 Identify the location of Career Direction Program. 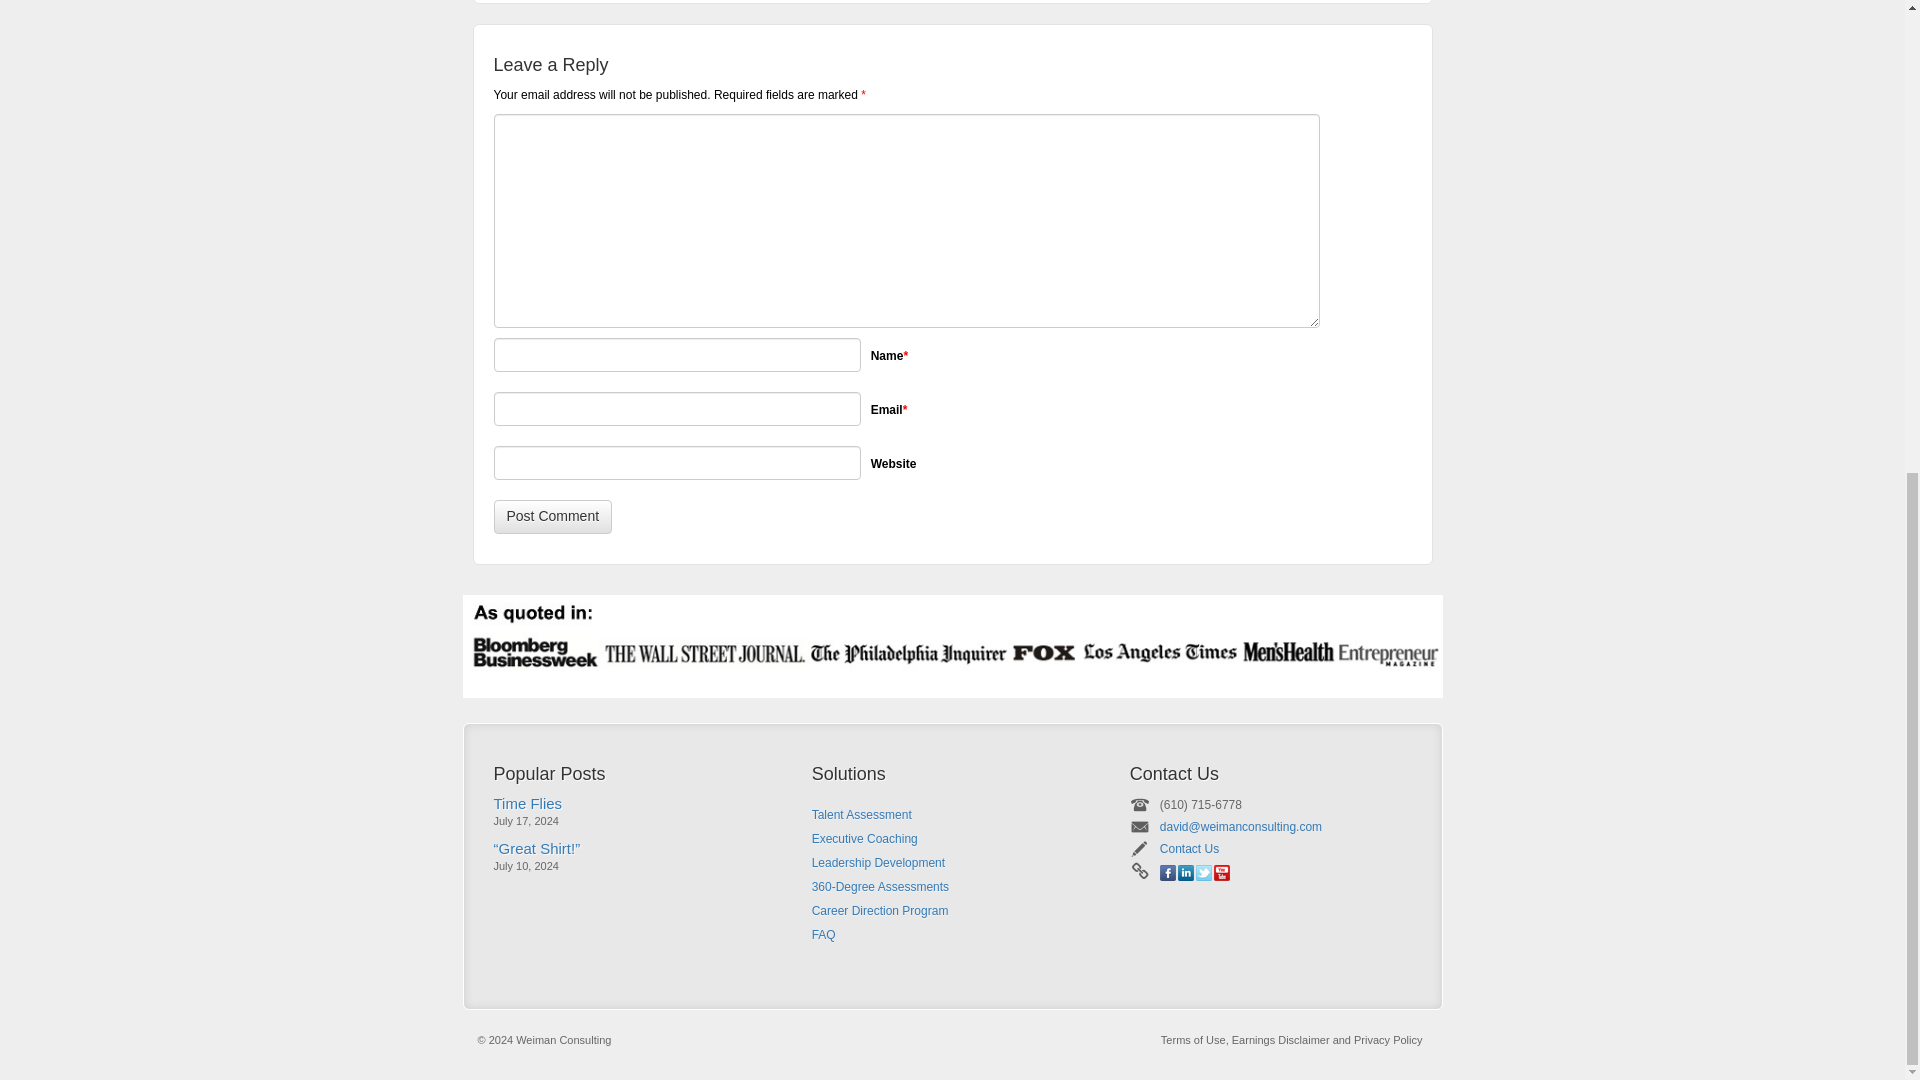
(952, 910).